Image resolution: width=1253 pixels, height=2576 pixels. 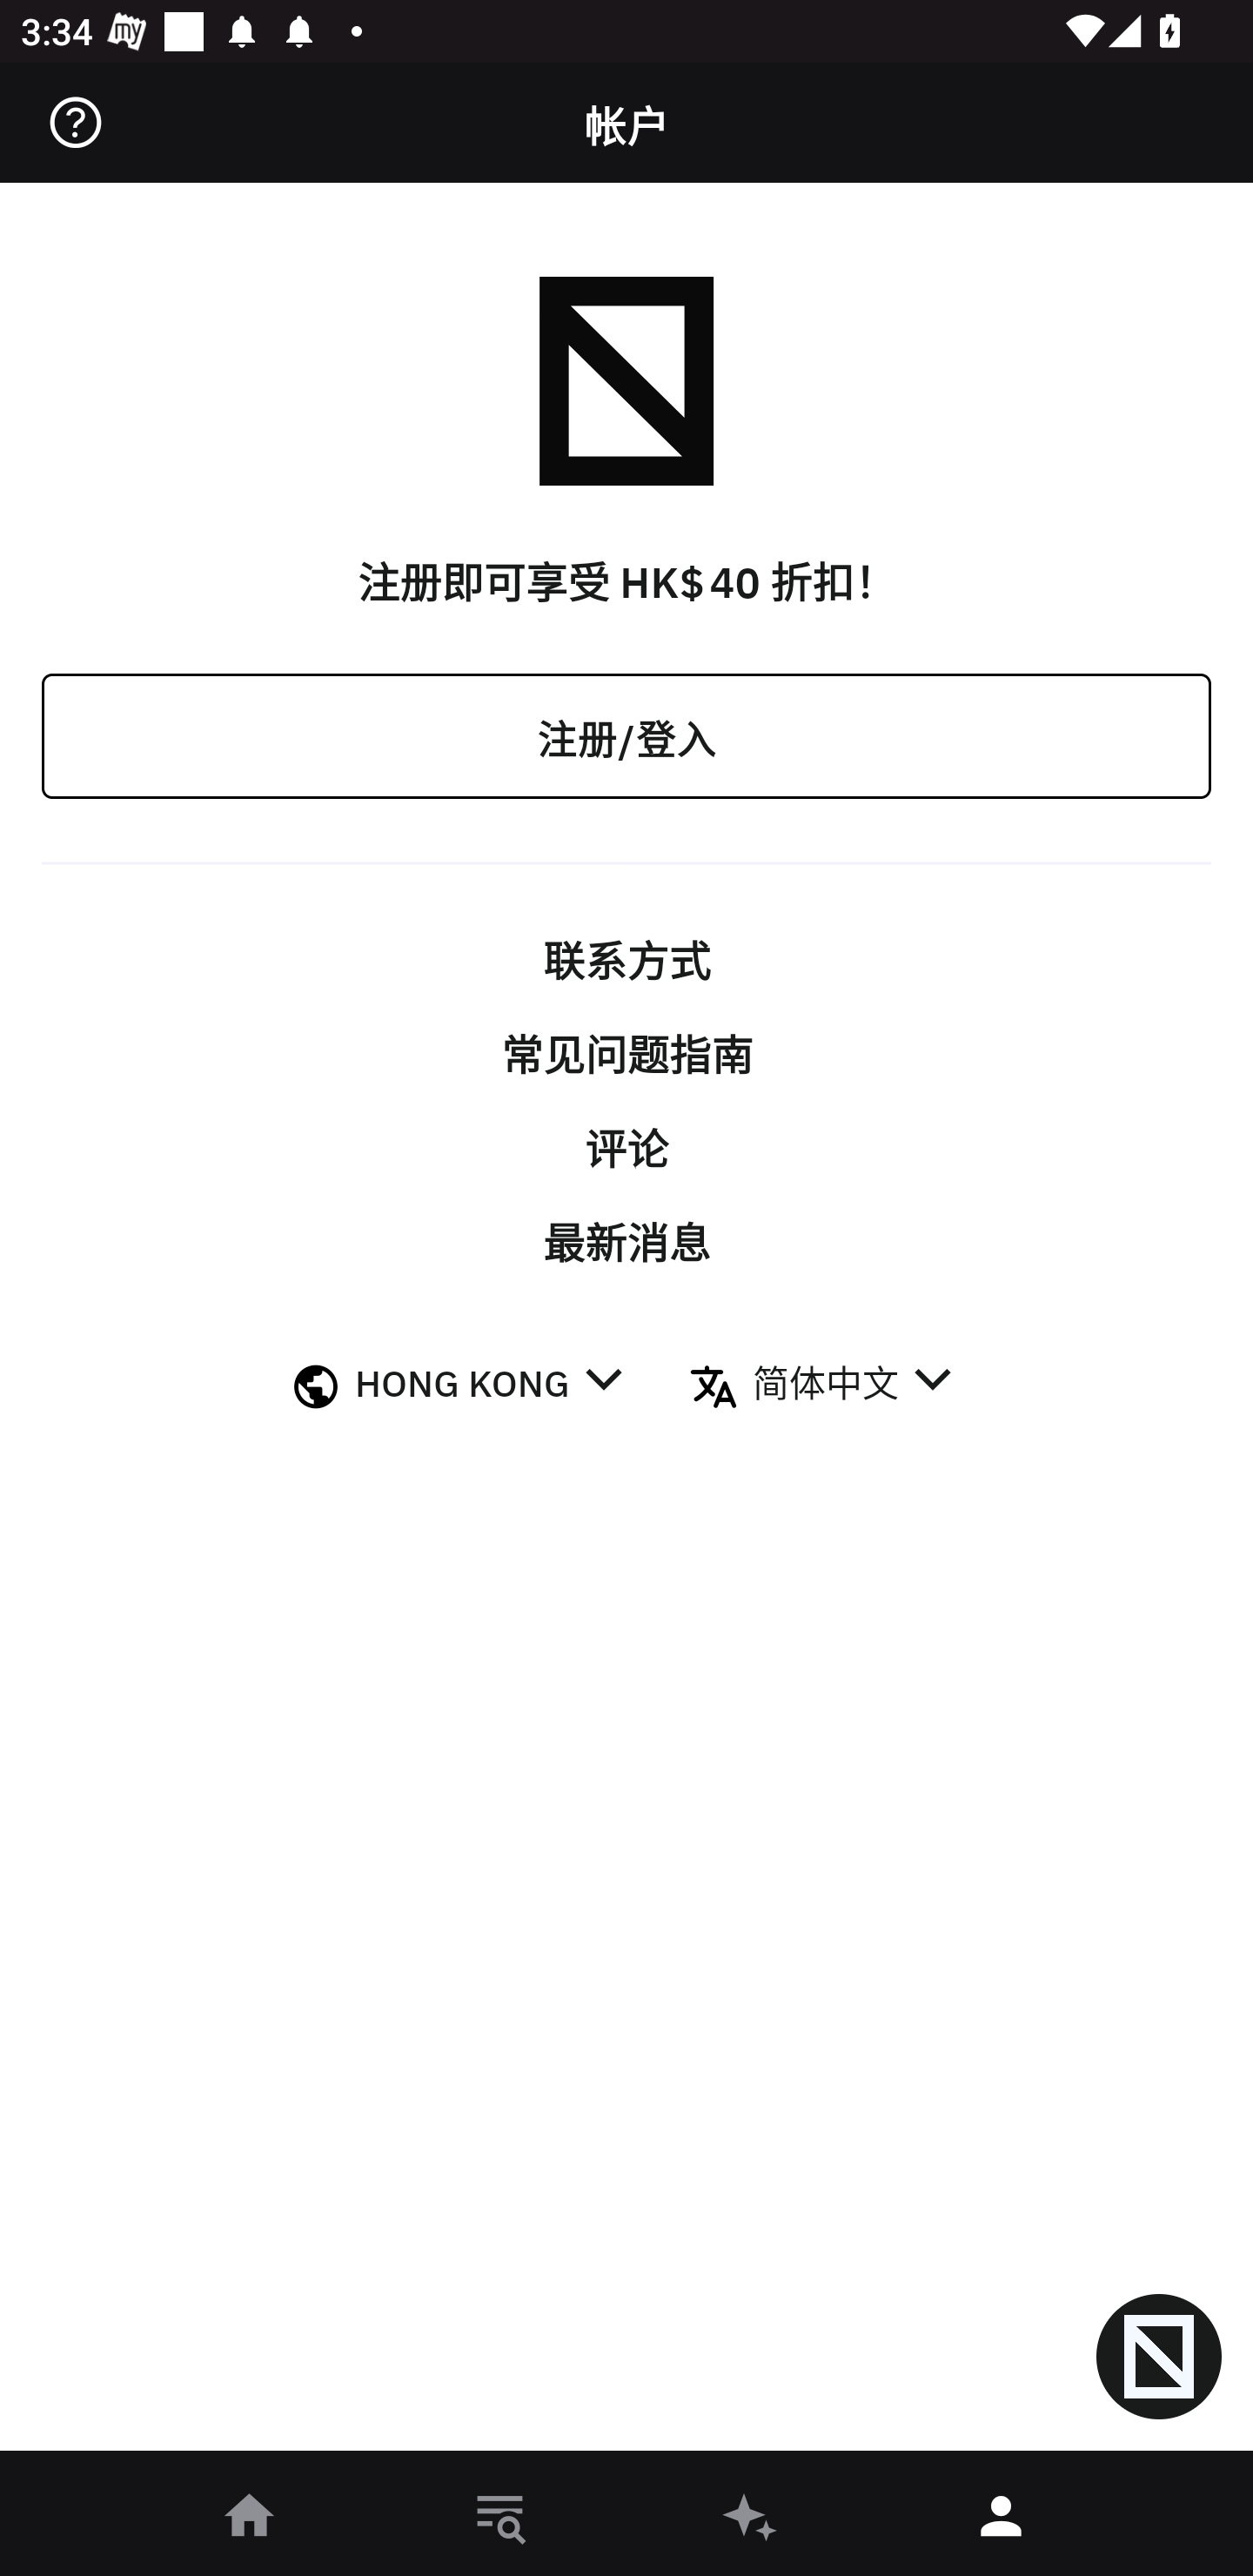 I want to click on 󰫢, so click(x=752, y=2518).